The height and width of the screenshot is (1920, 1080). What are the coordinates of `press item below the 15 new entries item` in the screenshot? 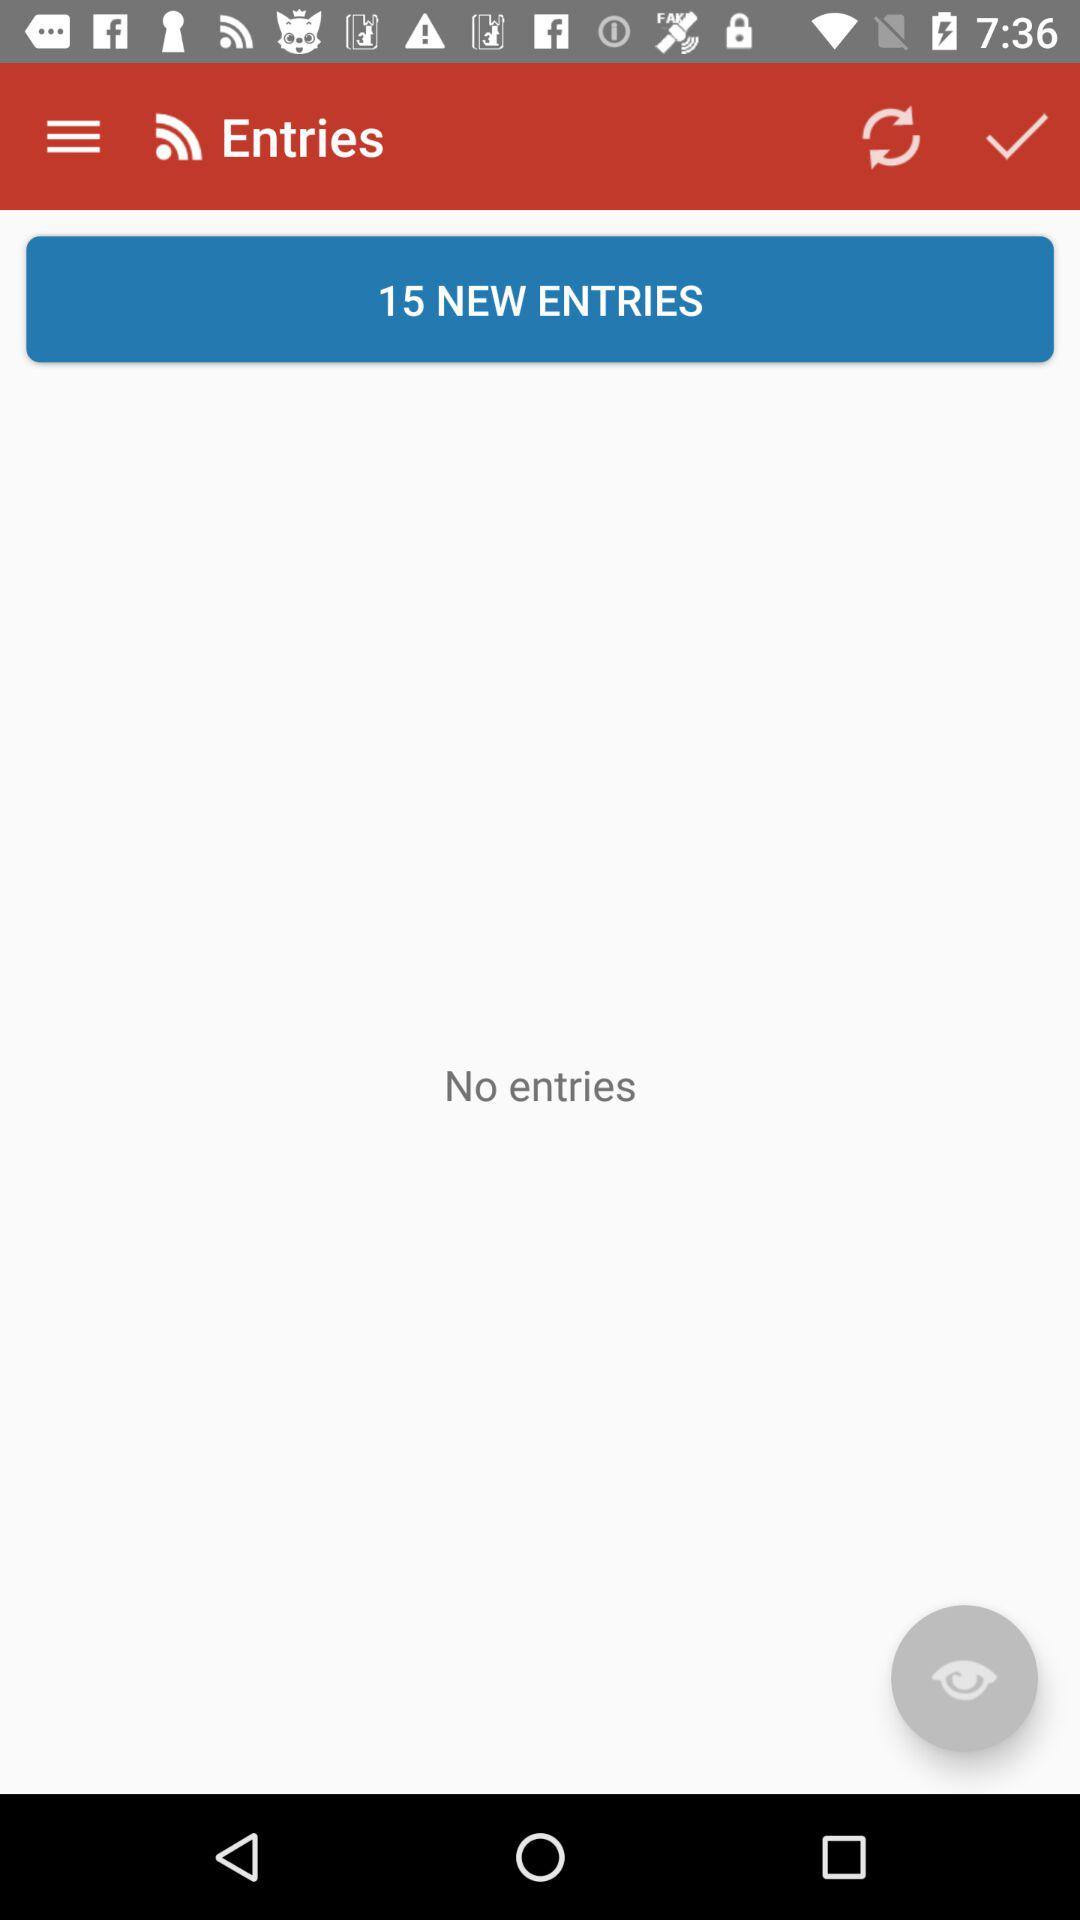 It's located at (964, 1678).